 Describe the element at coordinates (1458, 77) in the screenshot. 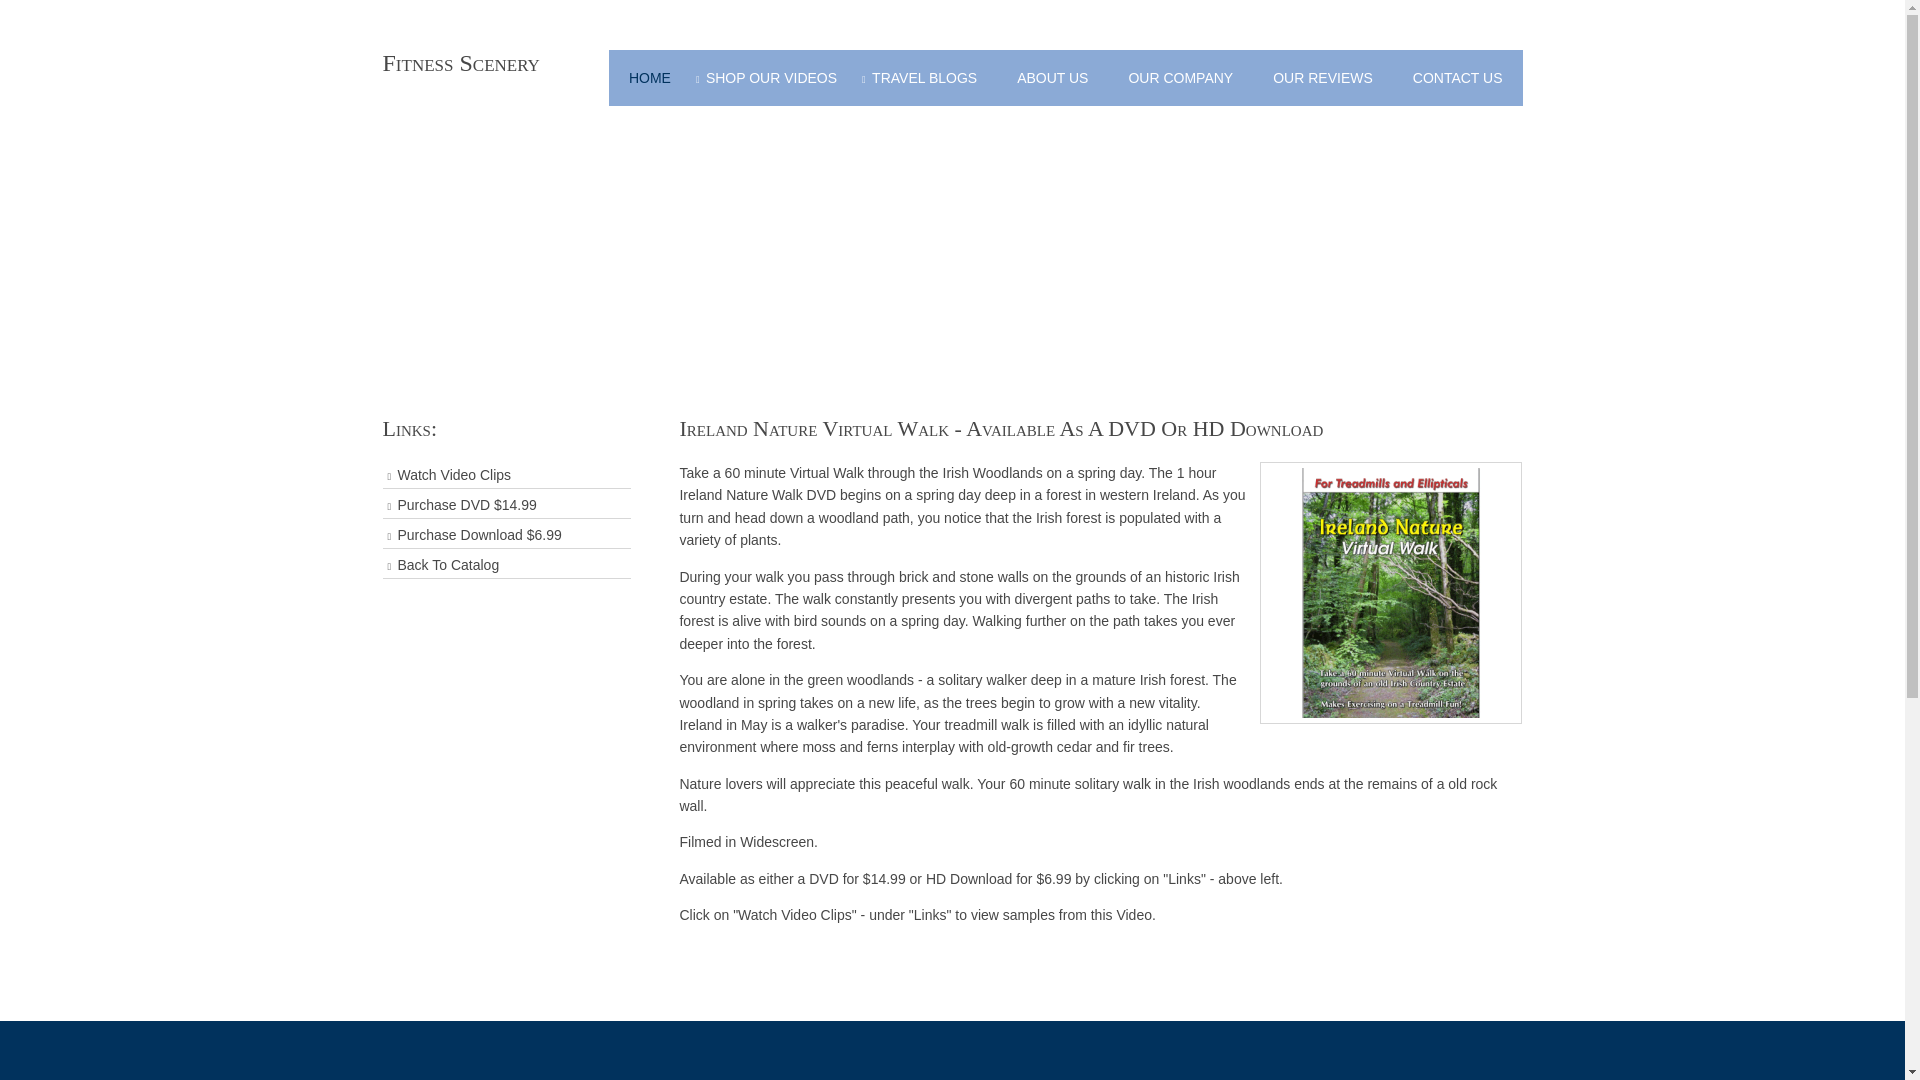

I see `CONTACT US` at that location.